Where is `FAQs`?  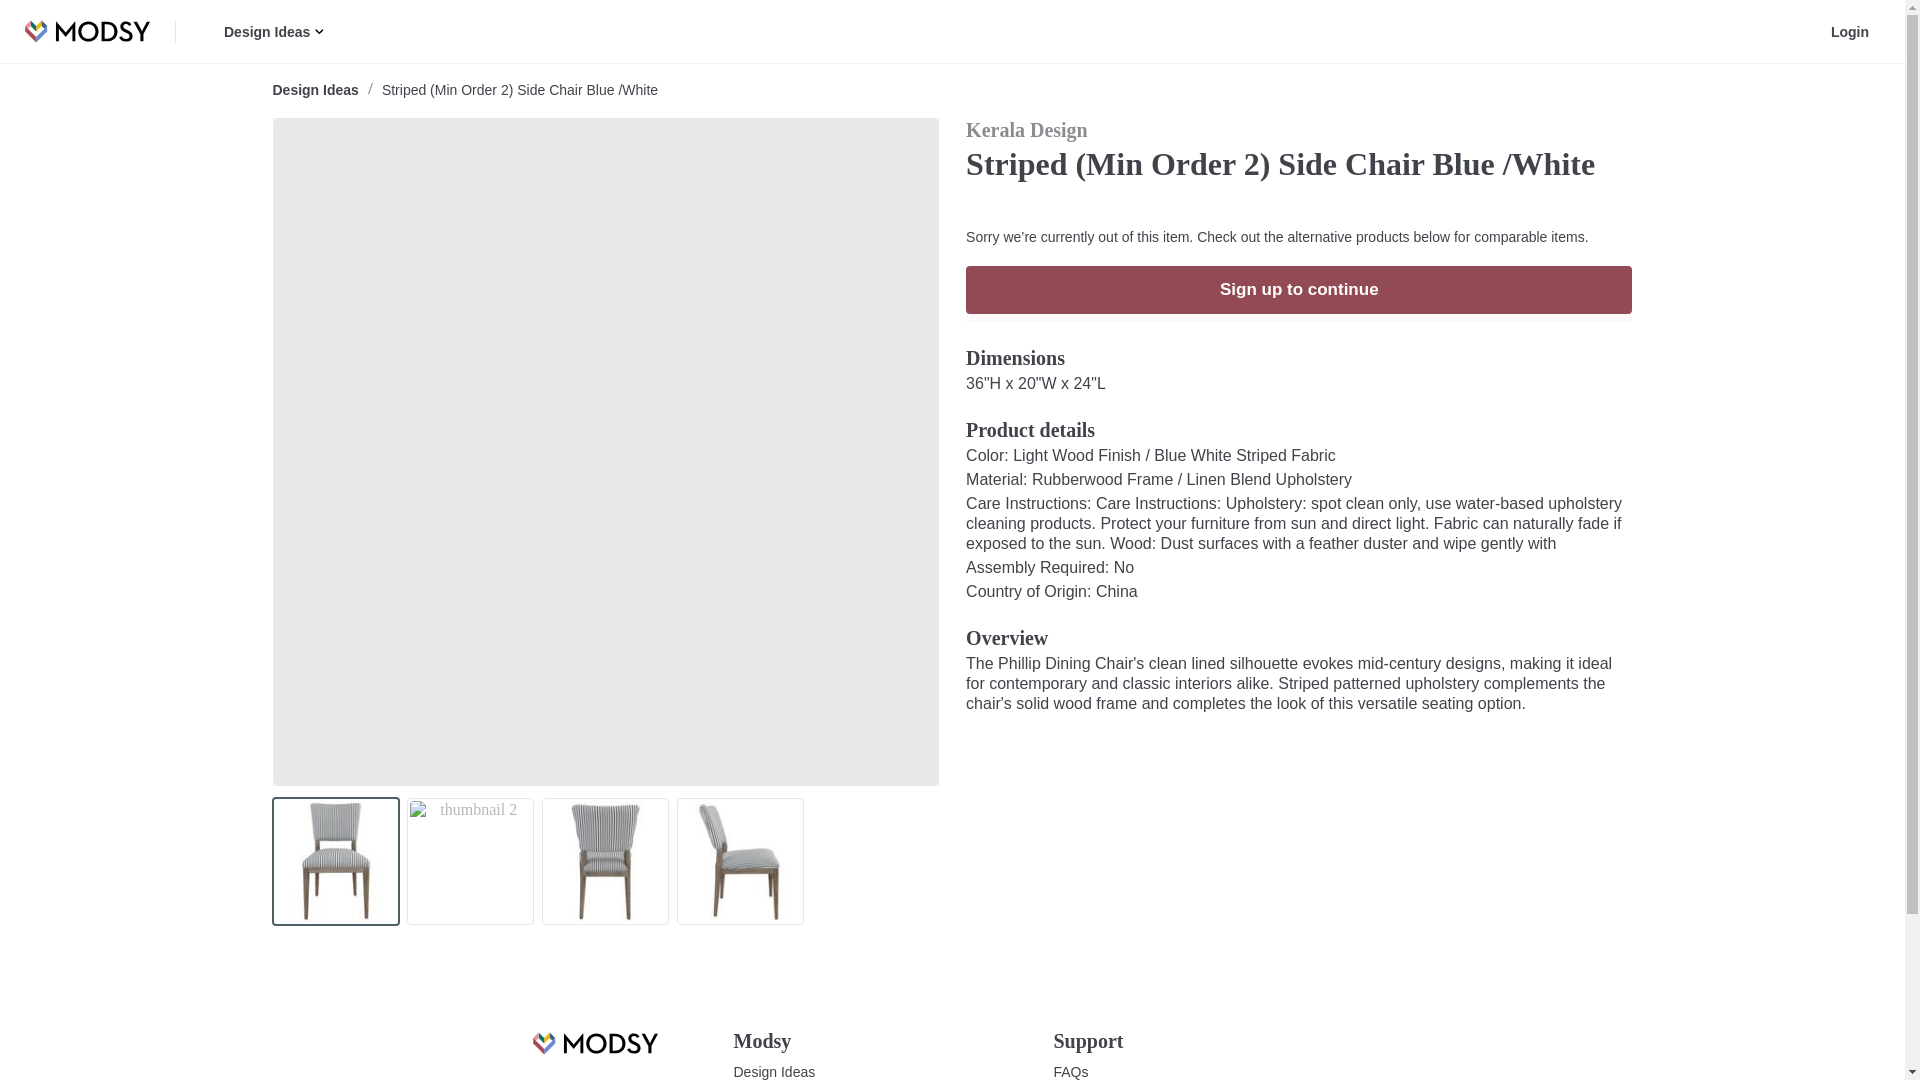 FAQs is located at coordinates (1071, 1071).